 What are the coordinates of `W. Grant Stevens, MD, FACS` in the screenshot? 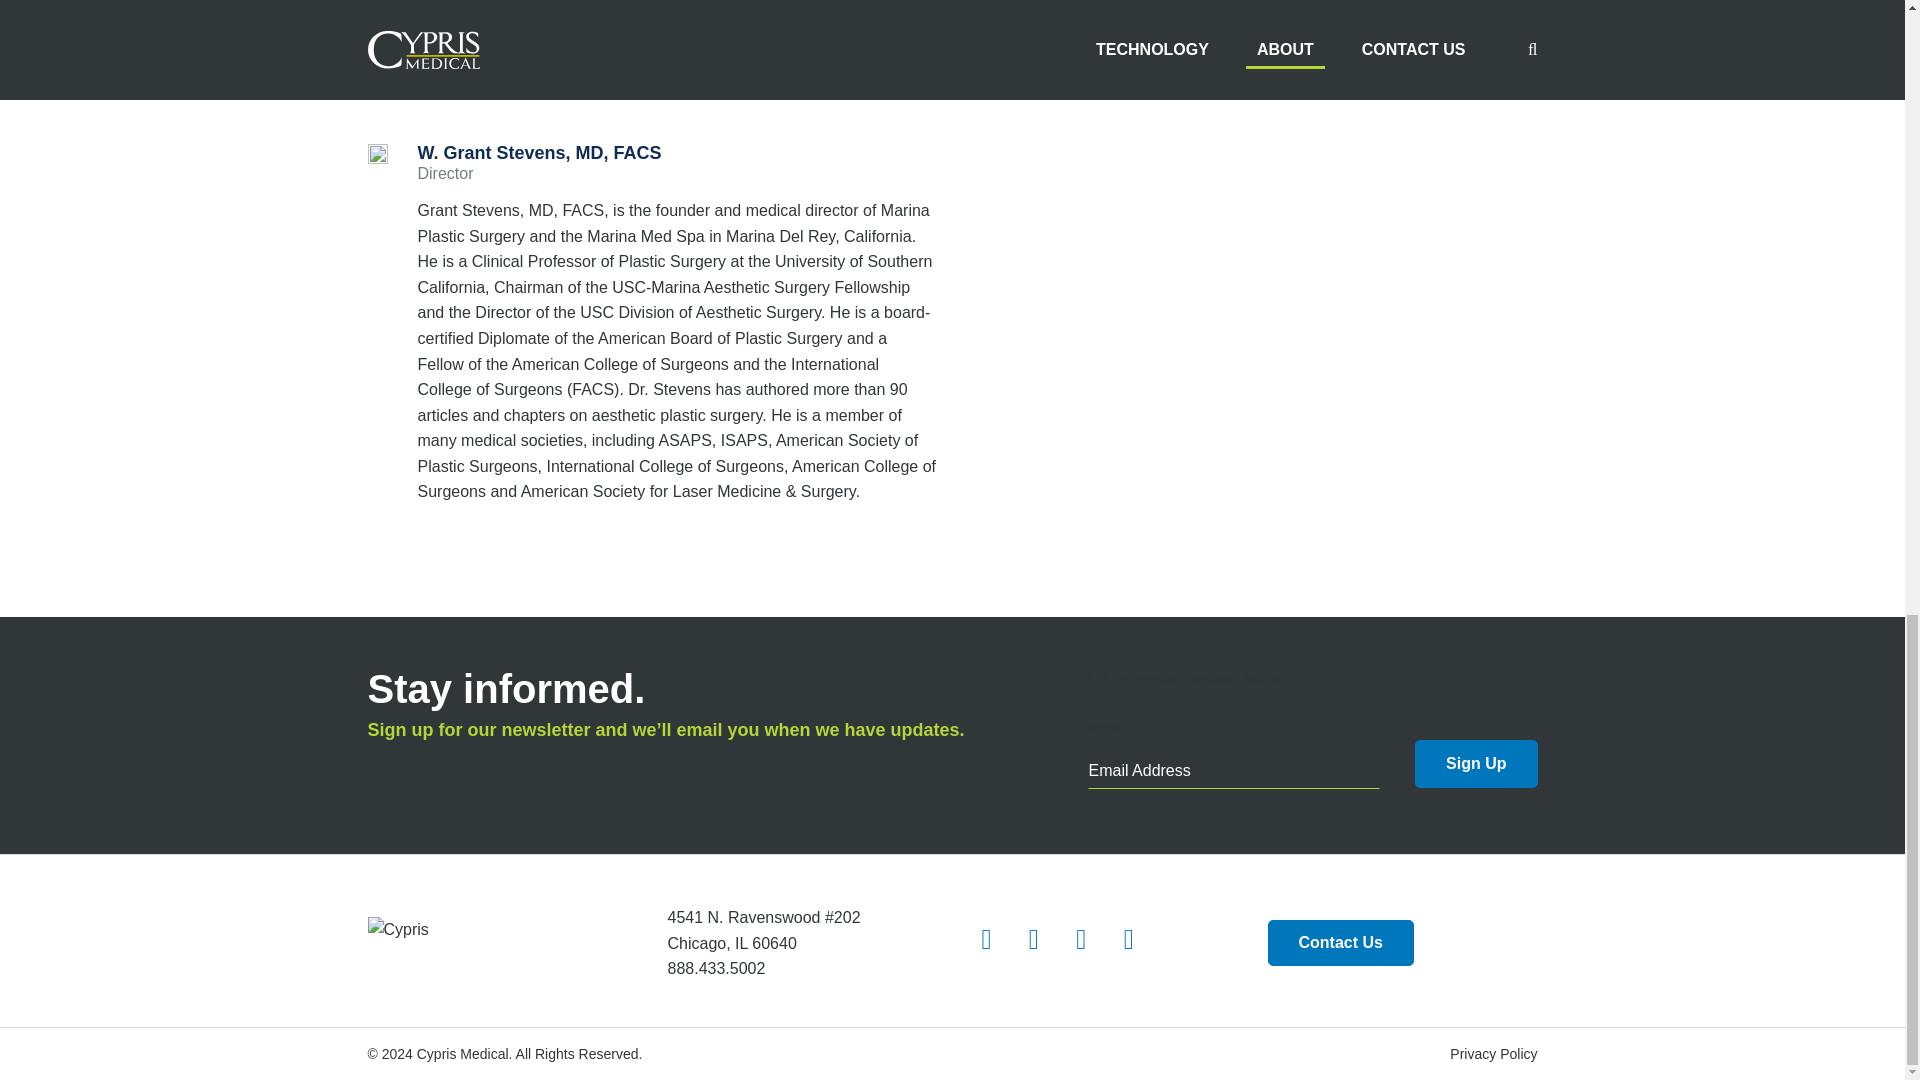 It's located at (540, 152).